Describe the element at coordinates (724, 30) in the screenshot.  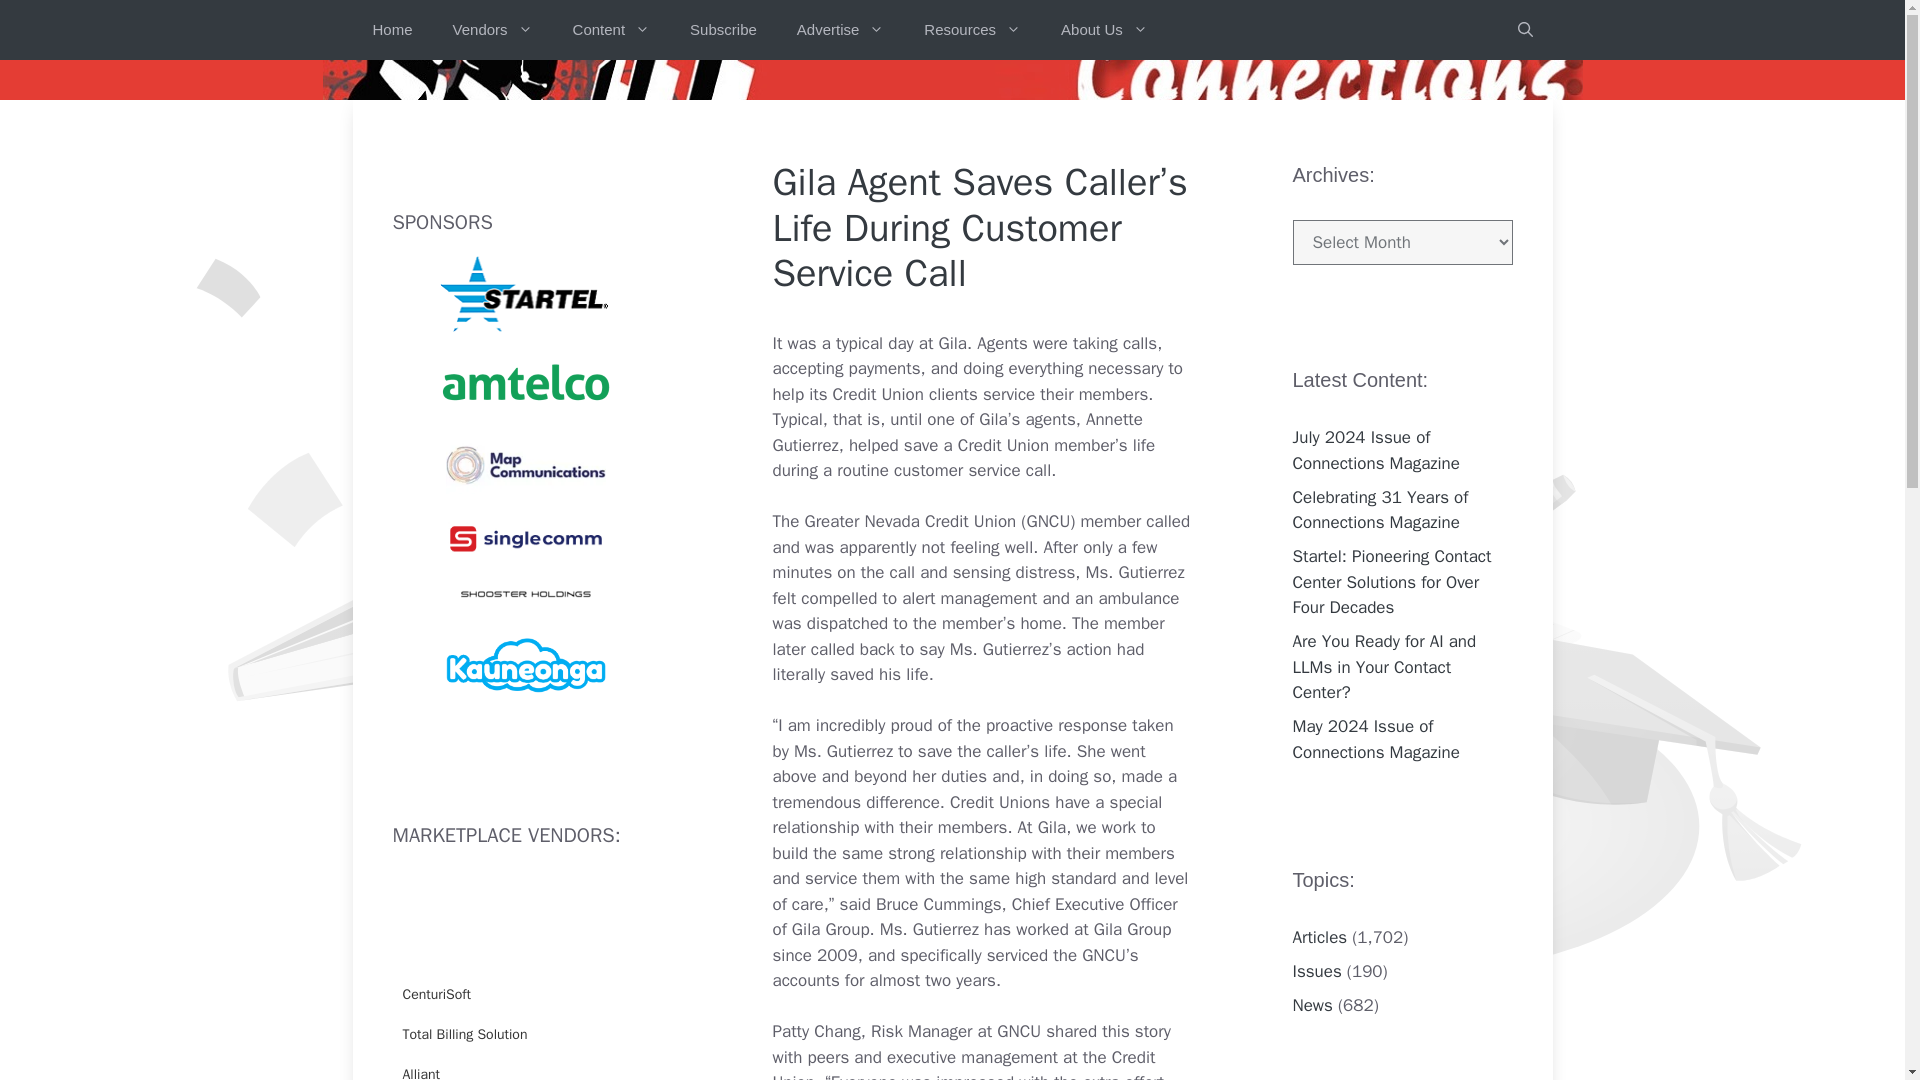
I see `Subscribe` at that location.